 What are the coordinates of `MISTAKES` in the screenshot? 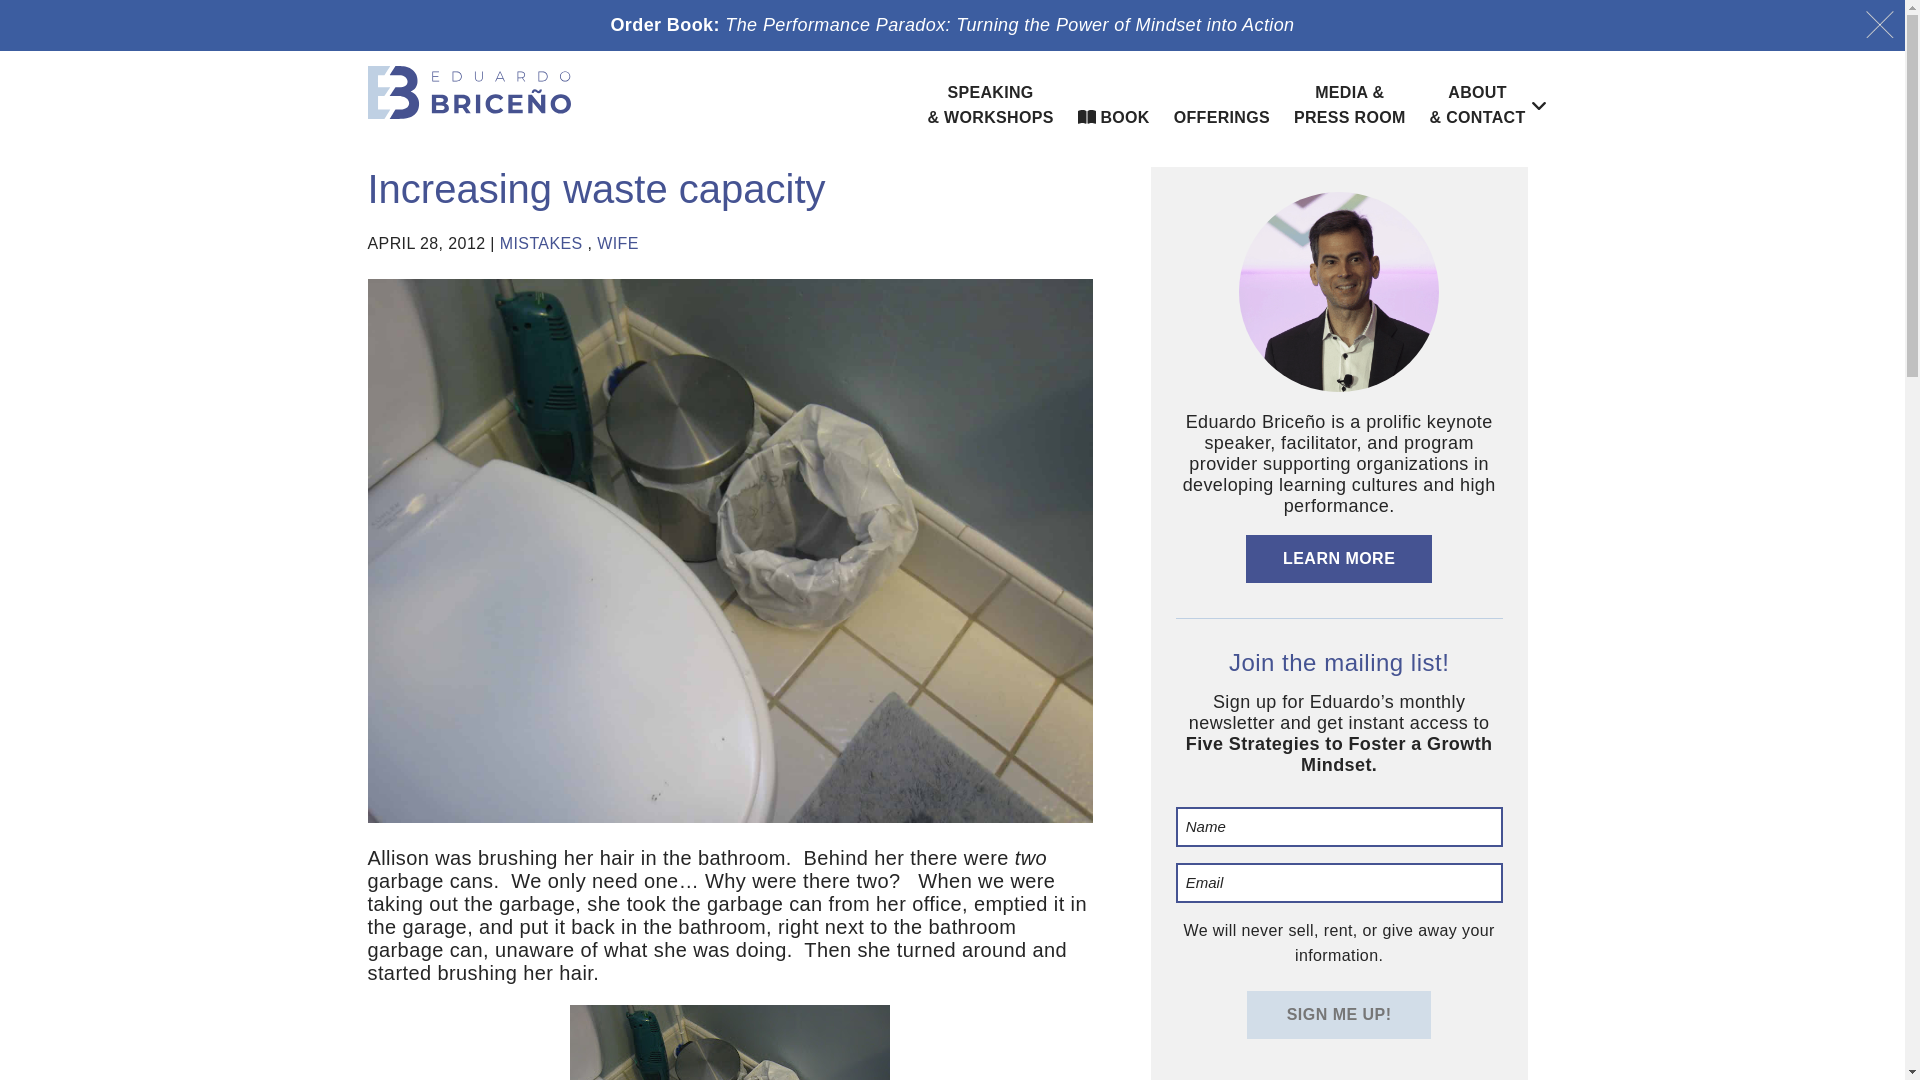 It's located at (541, 243).